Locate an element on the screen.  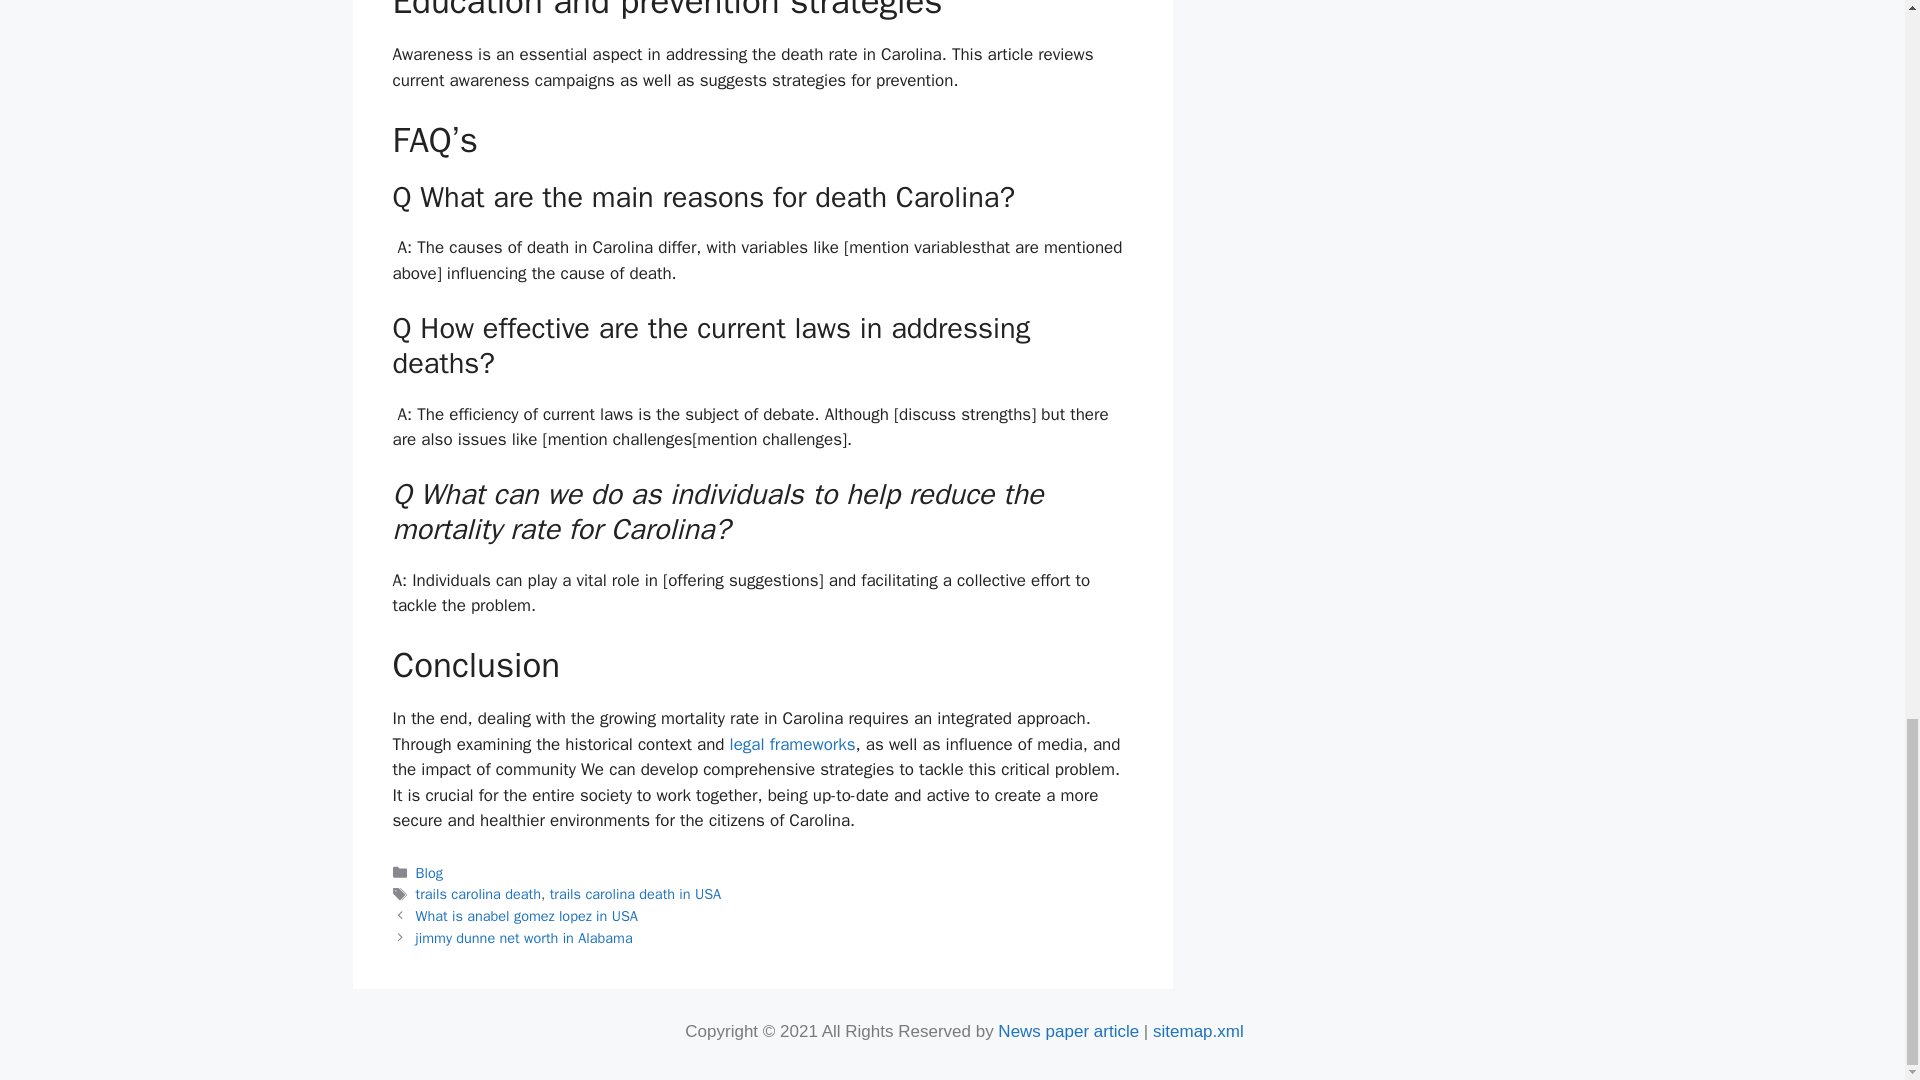
What is anabel gomez lopez in USA is located at coordinates (526, 916).